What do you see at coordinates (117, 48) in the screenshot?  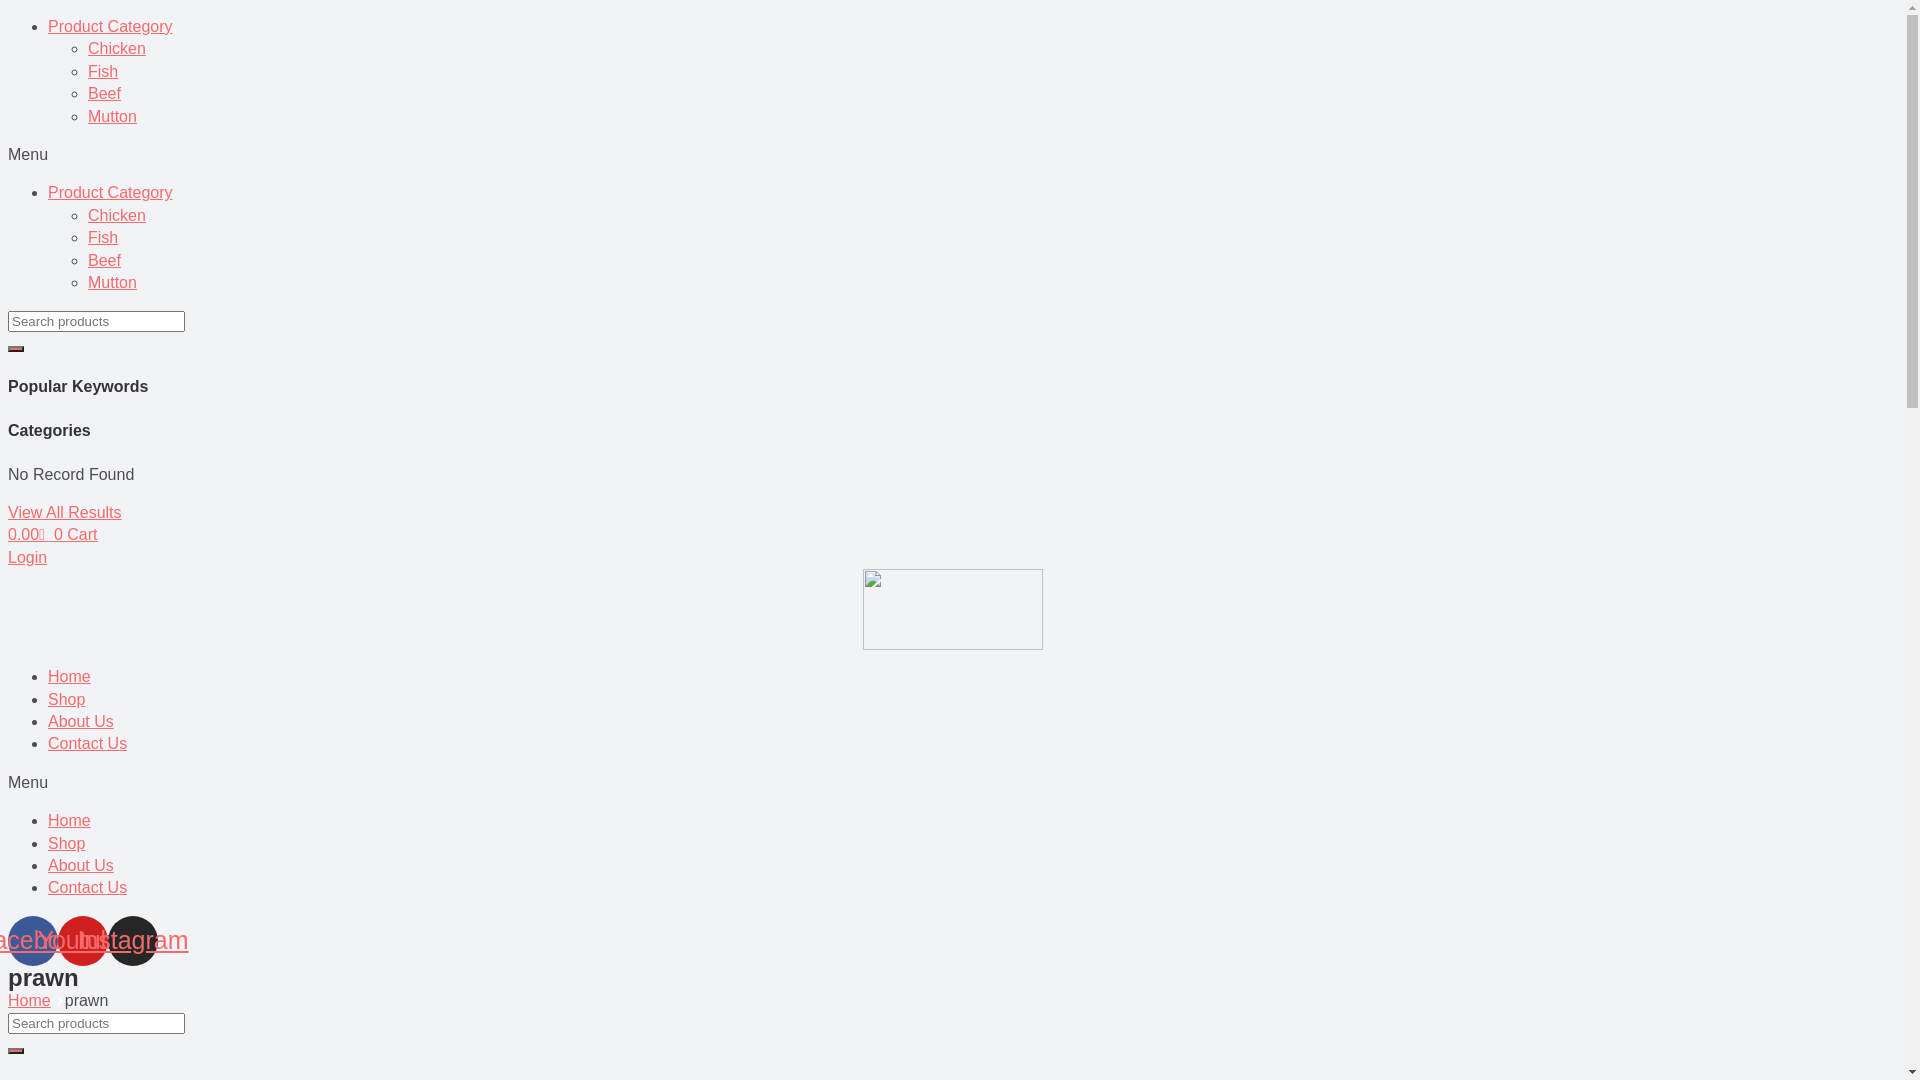 I see `Chicken` at bounding box center [117, 48].